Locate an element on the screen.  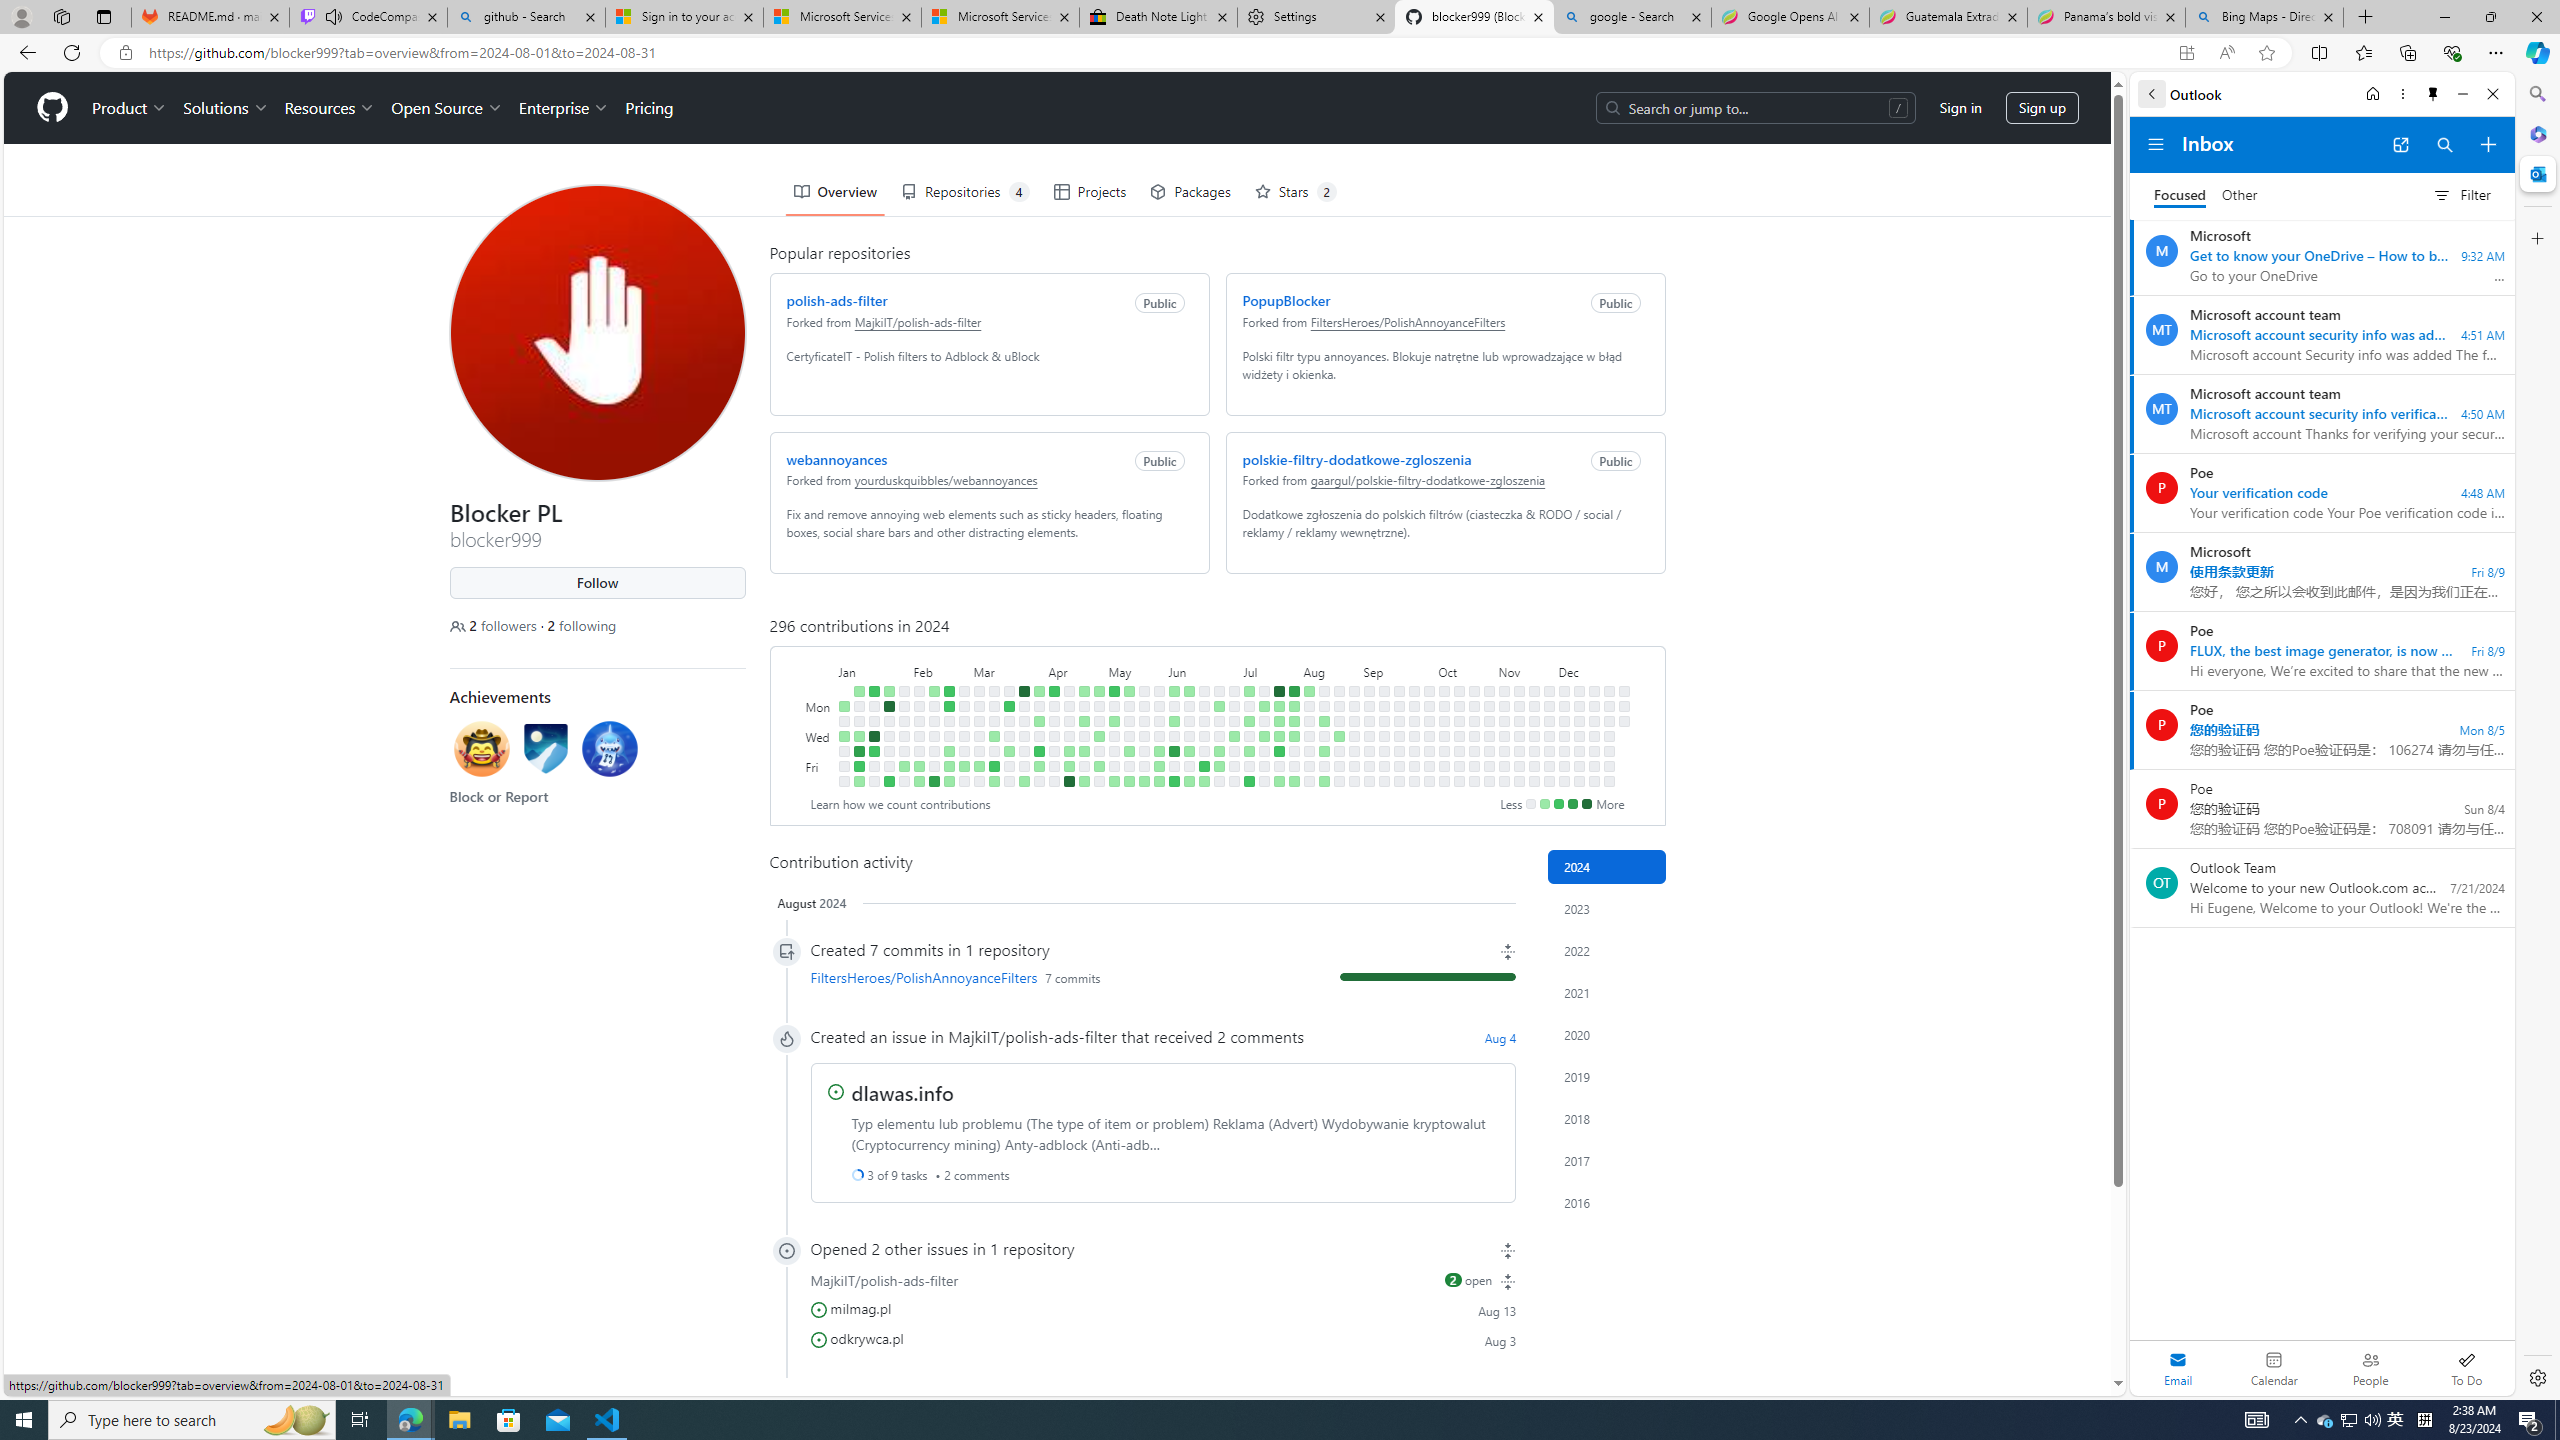
No contributions on January 4th. is located at coordinates (843, 751).